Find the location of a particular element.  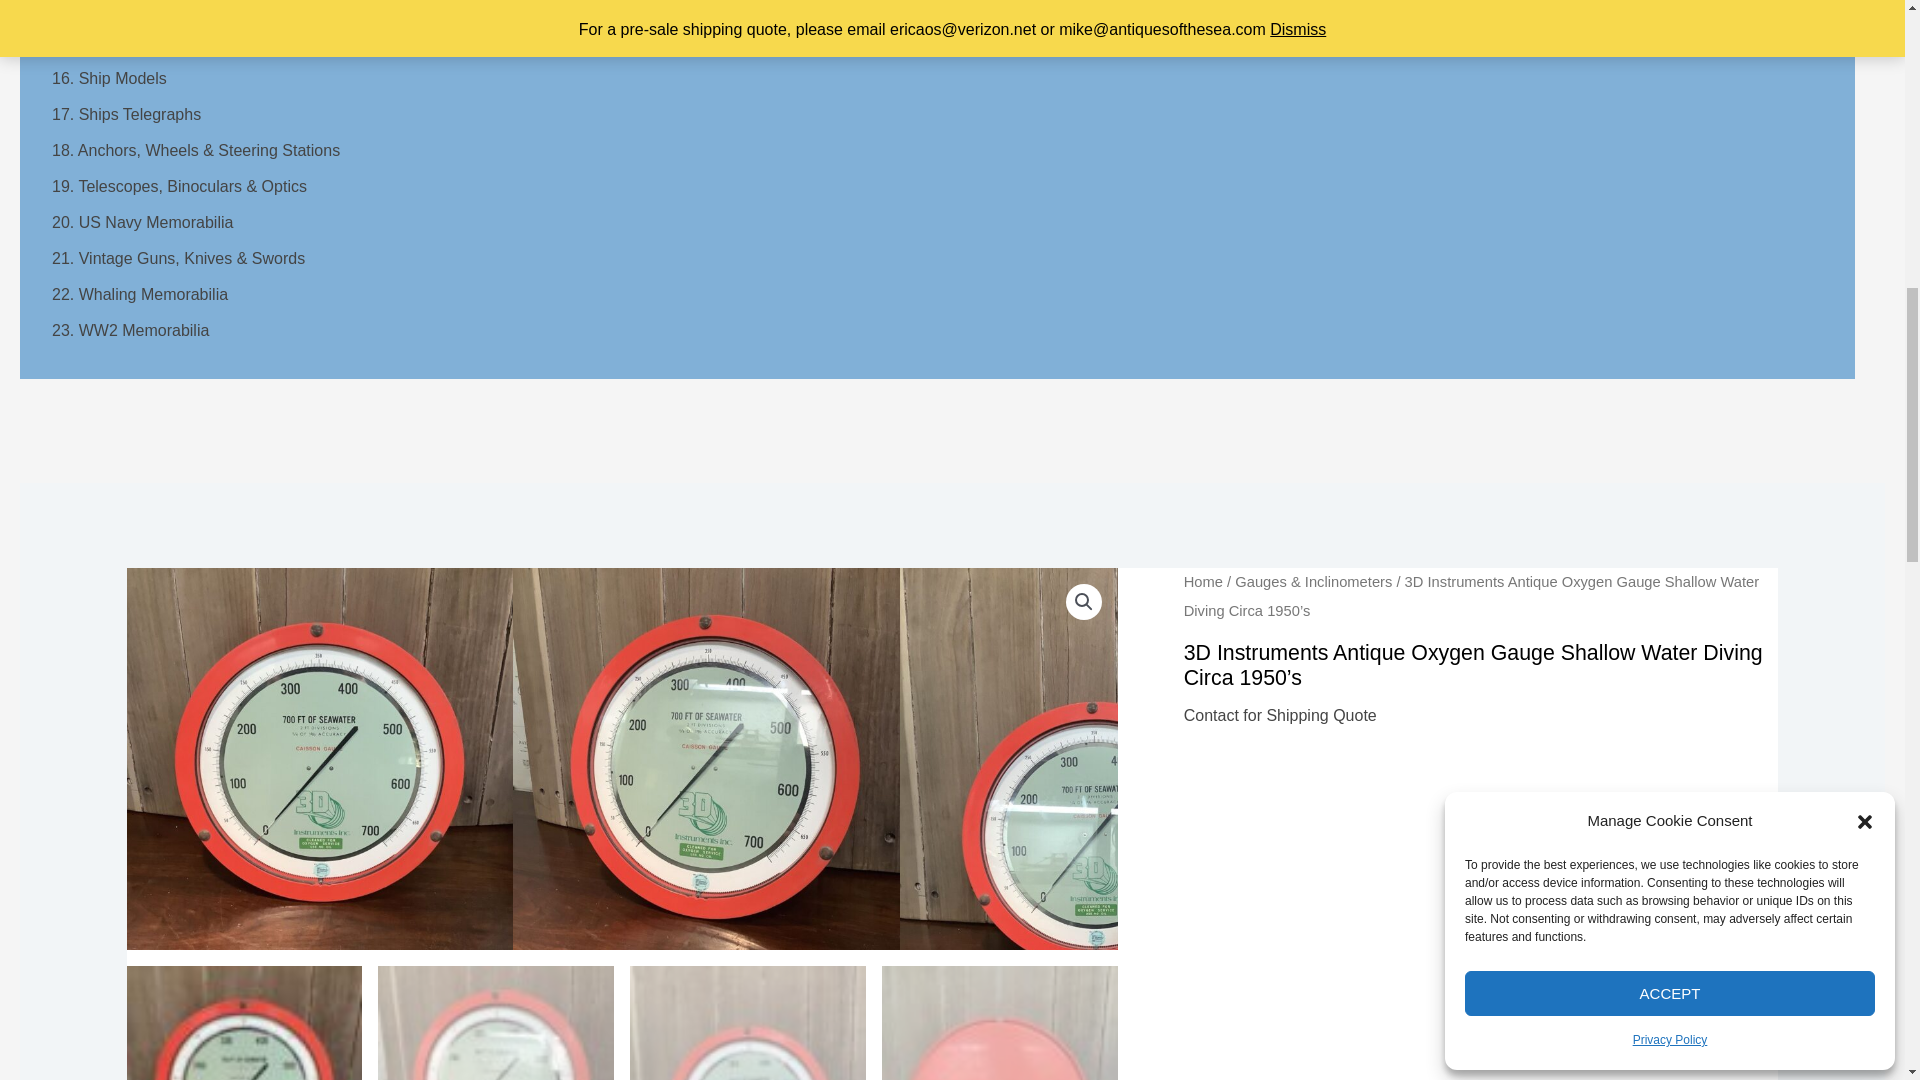

15. Ship Bells is located at coordinates (100, 42).